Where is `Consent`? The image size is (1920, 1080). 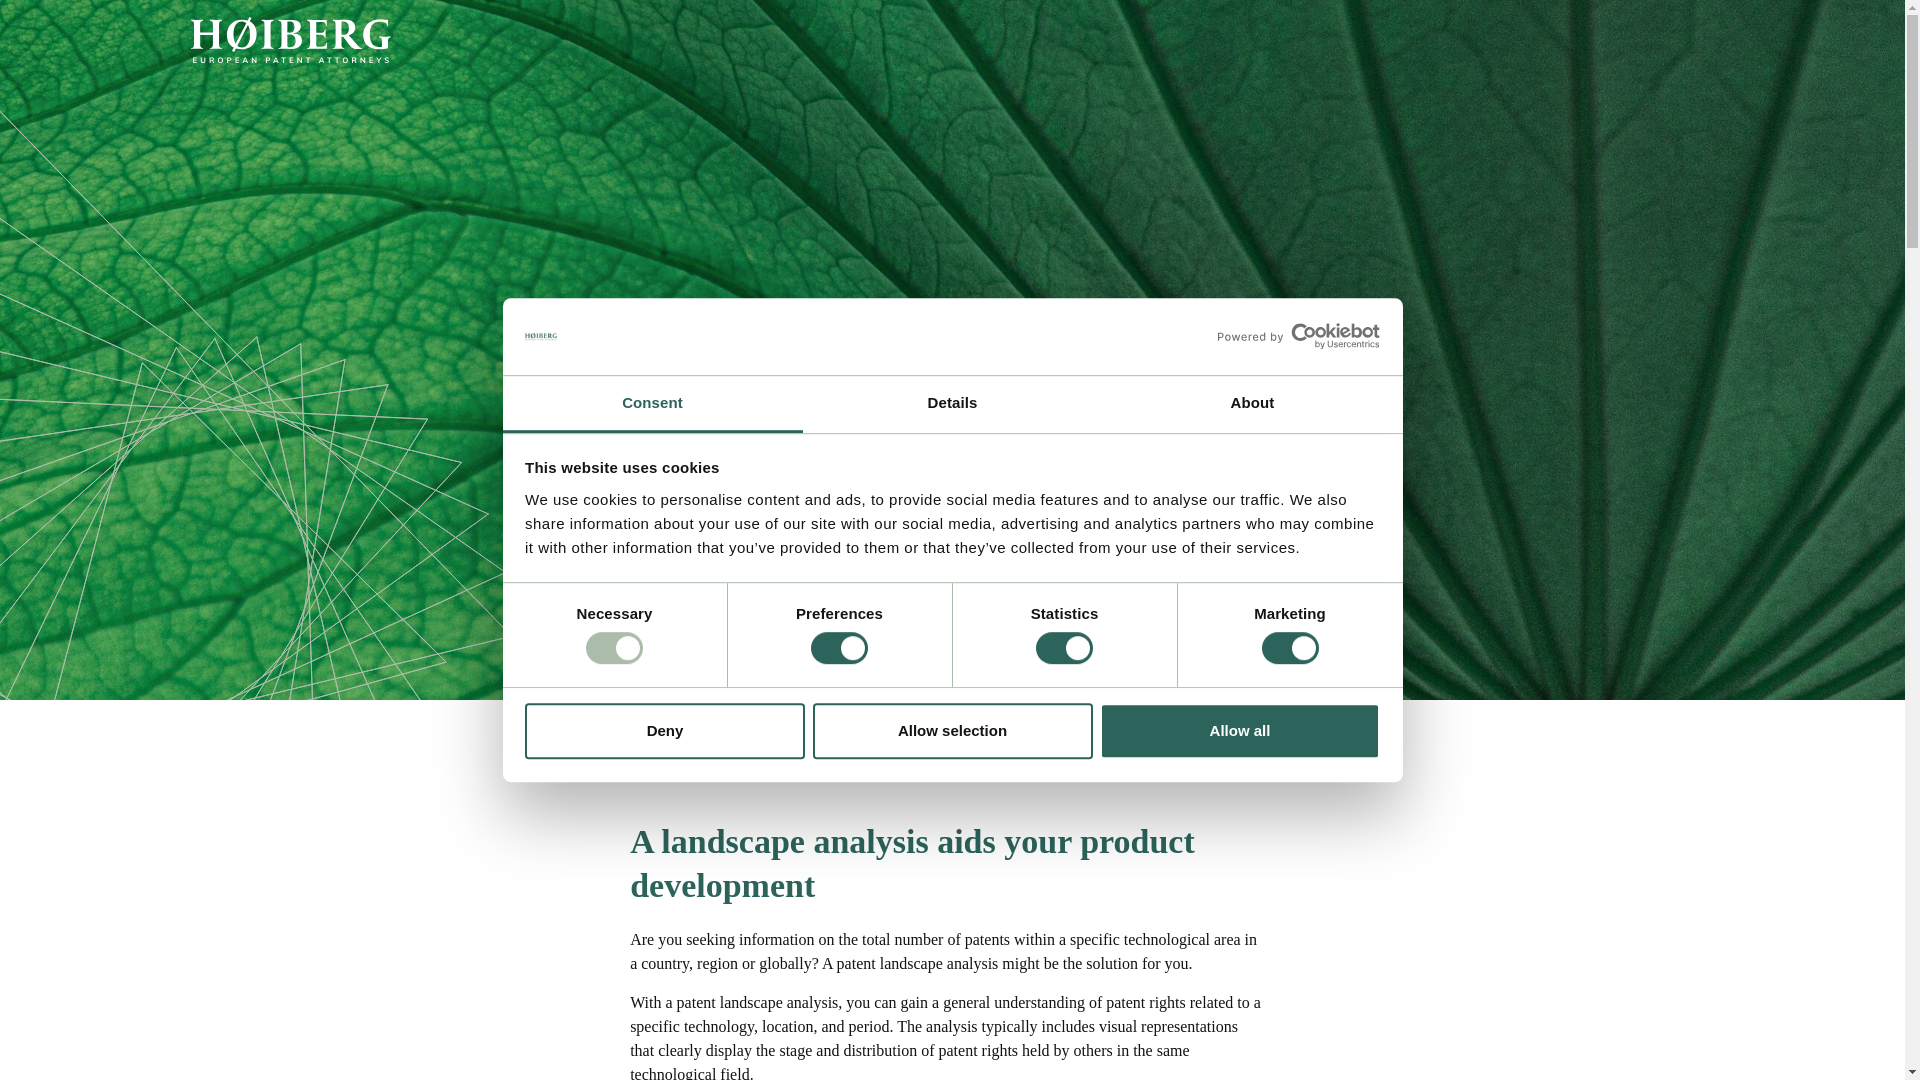 Consent is located at coordinates (652, 404).